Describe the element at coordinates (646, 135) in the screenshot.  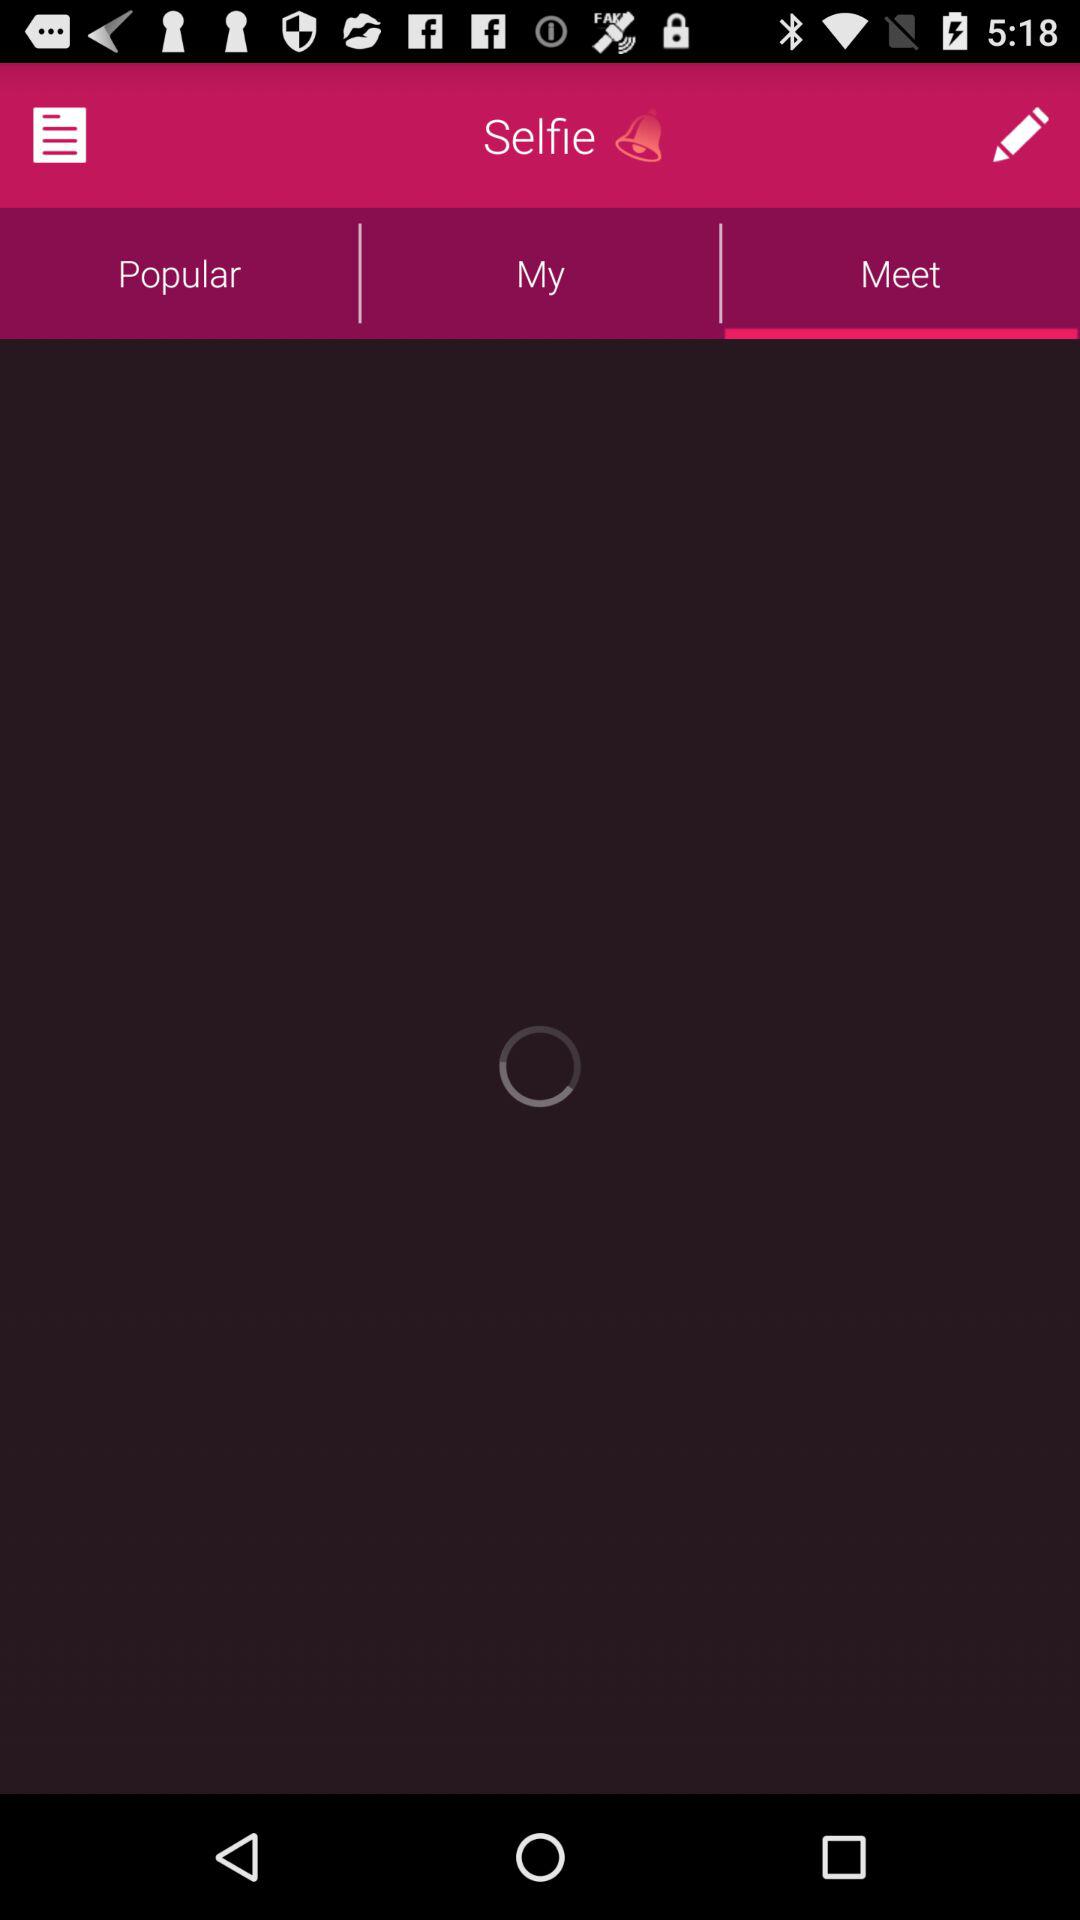
I see `select icon next to the selfie icon` at that location.